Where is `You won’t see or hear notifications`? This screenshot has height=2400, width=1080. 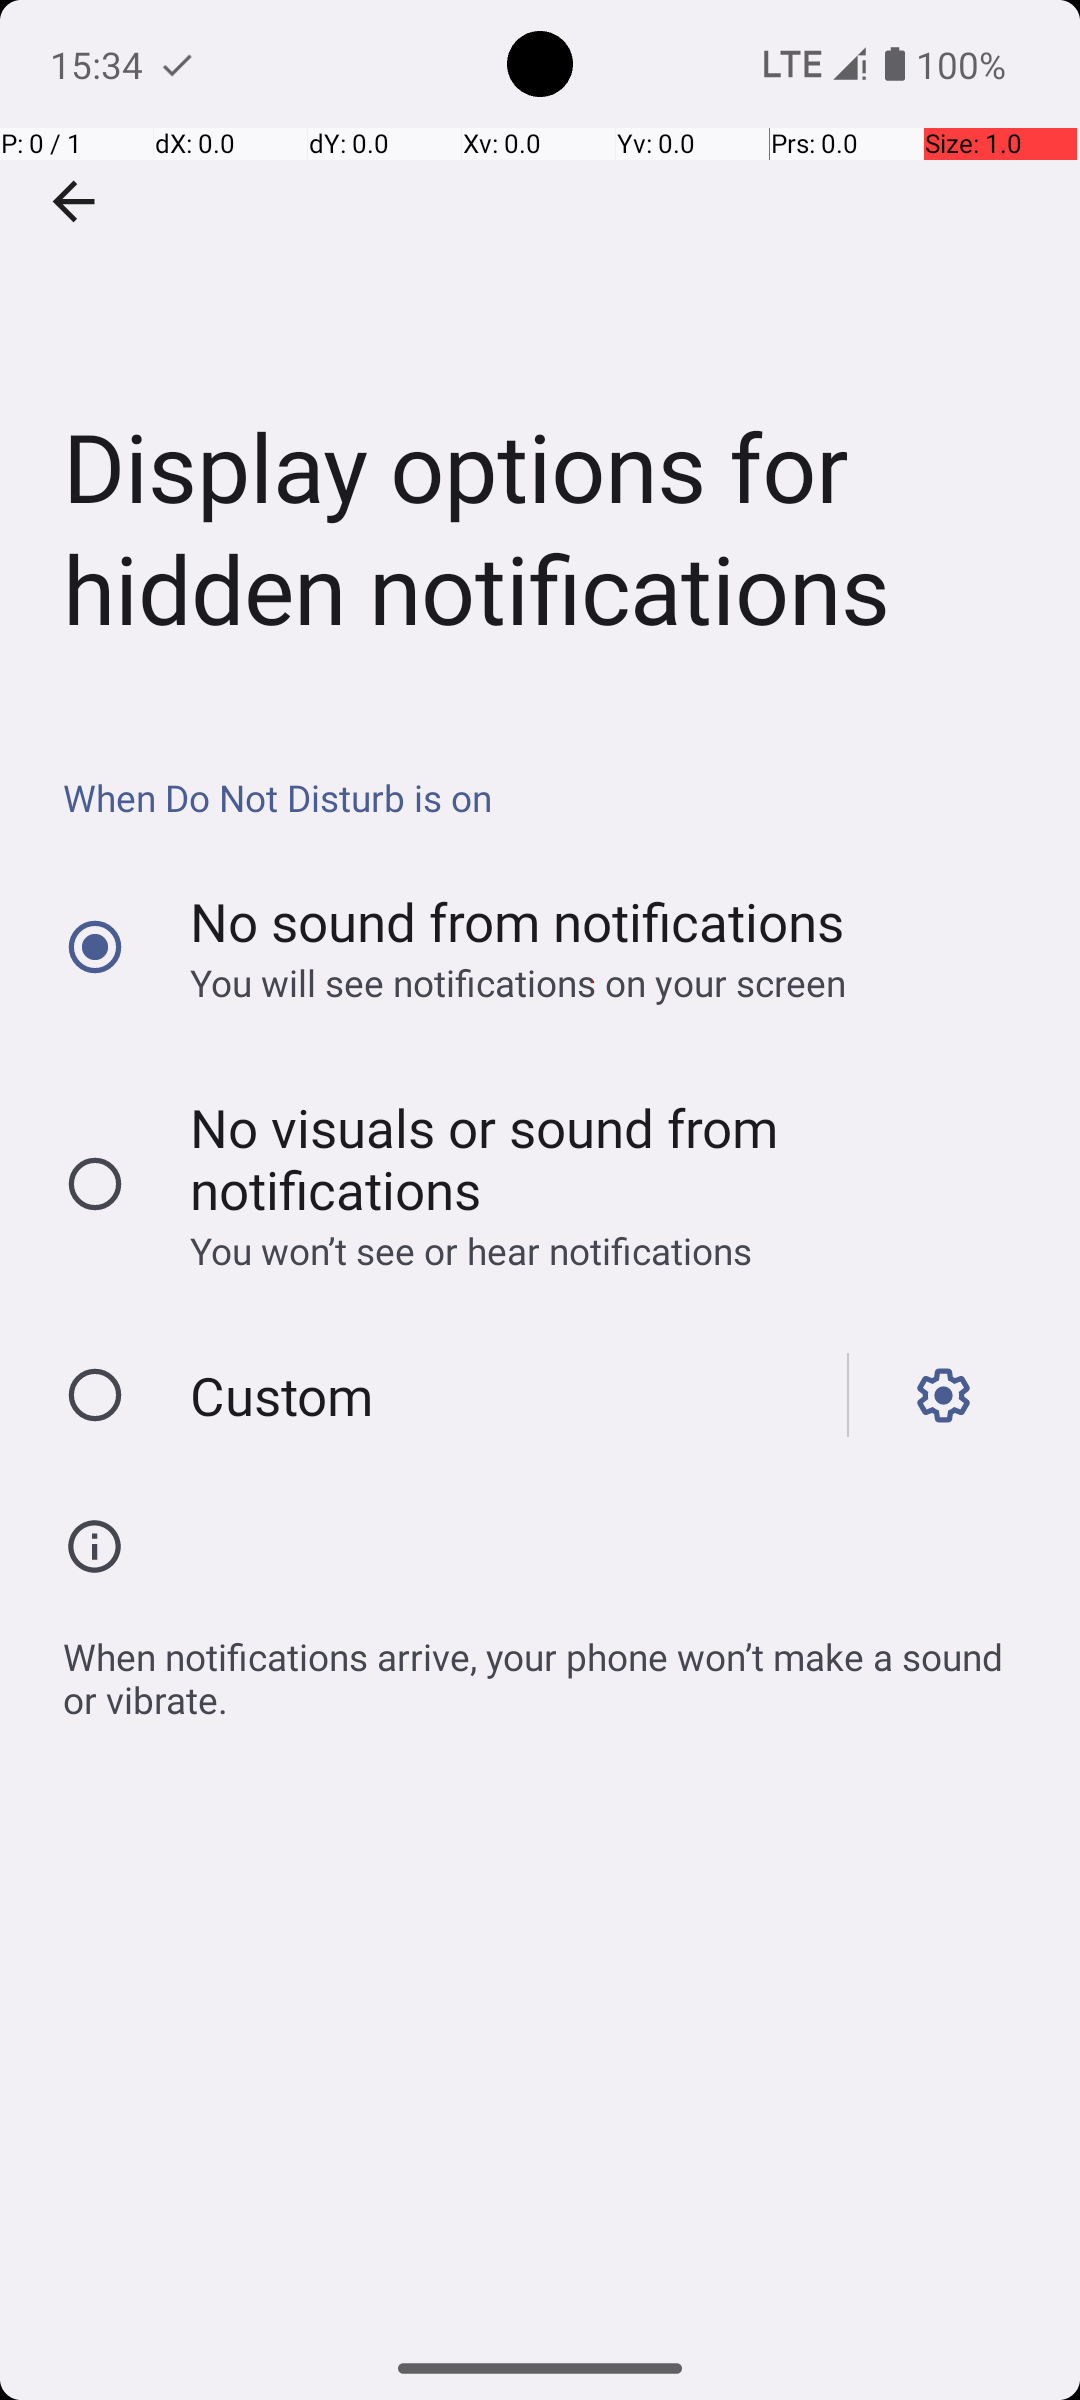 You won’t see or hear notifications is located at coordinates (593, 1250).